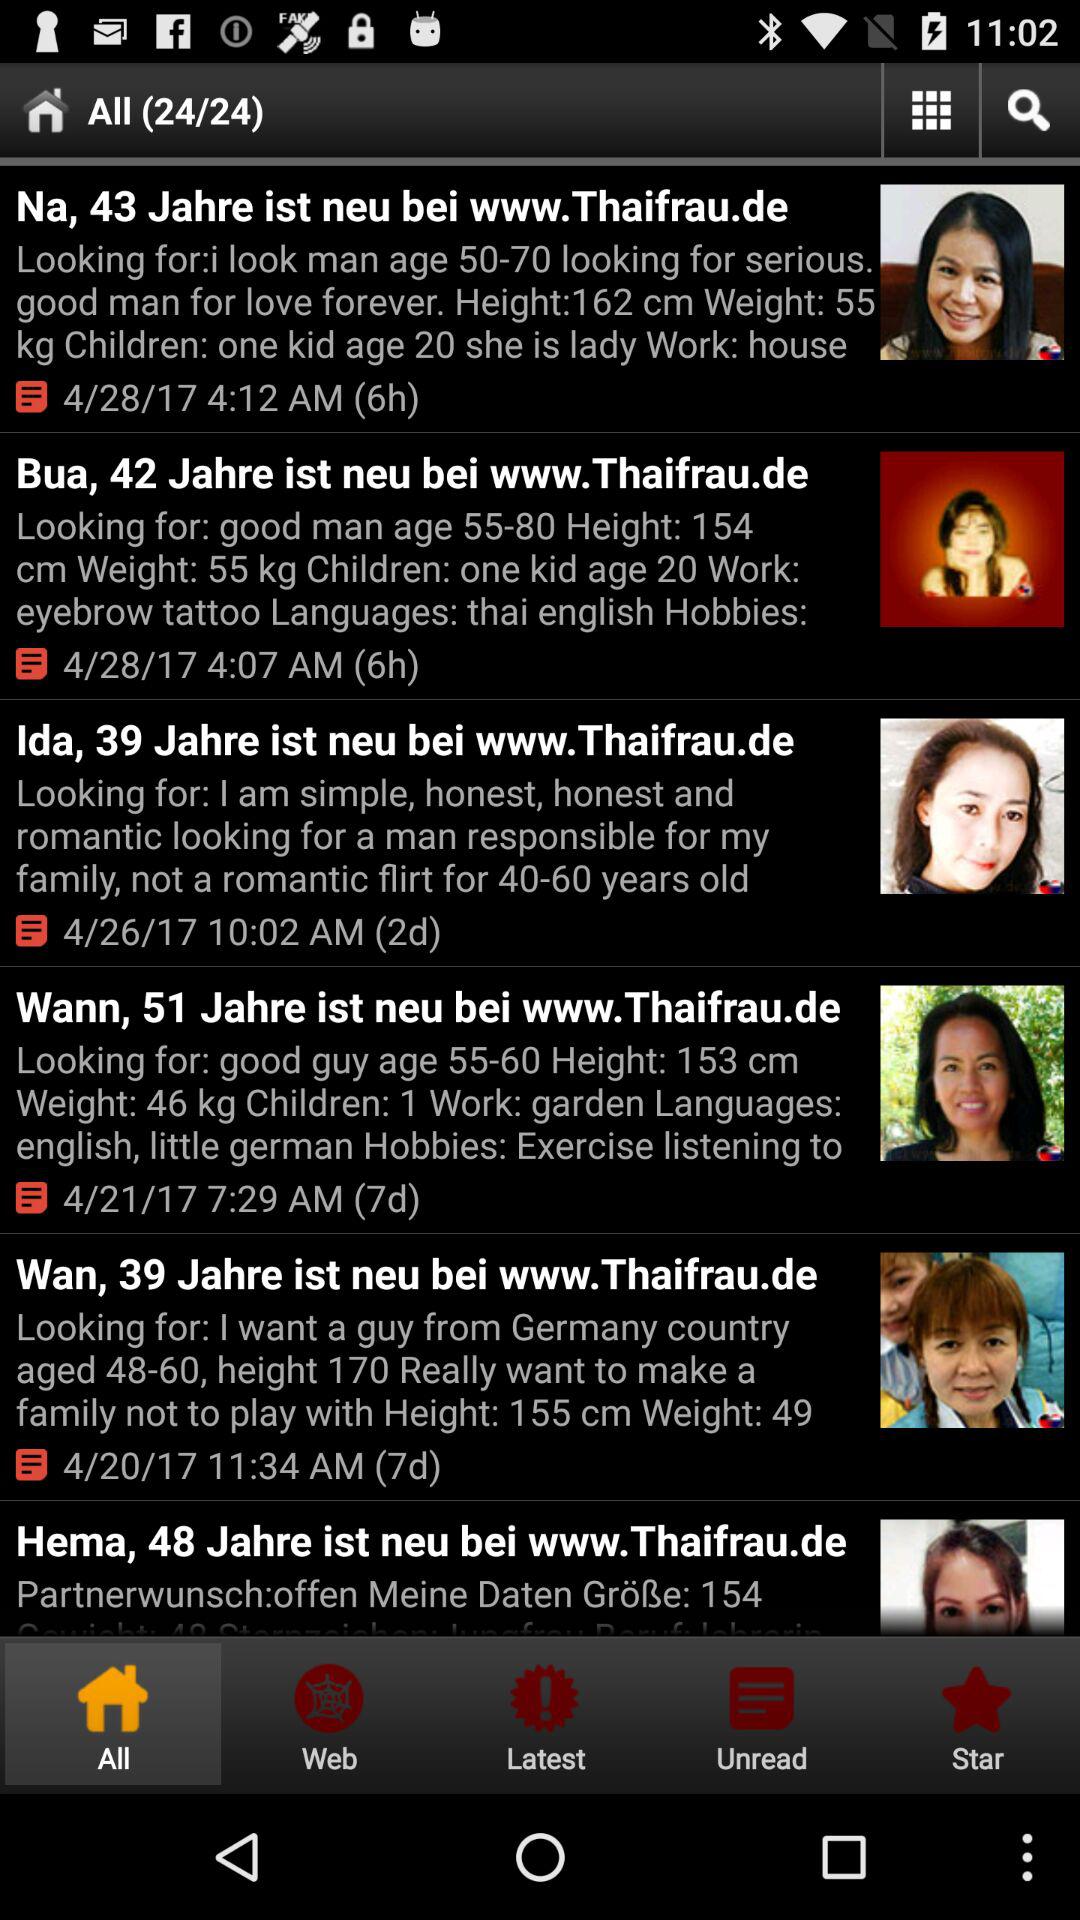 The image size is (1080, 1920). I want to click on launch the hema 48 jahre, so click(445, 1540).